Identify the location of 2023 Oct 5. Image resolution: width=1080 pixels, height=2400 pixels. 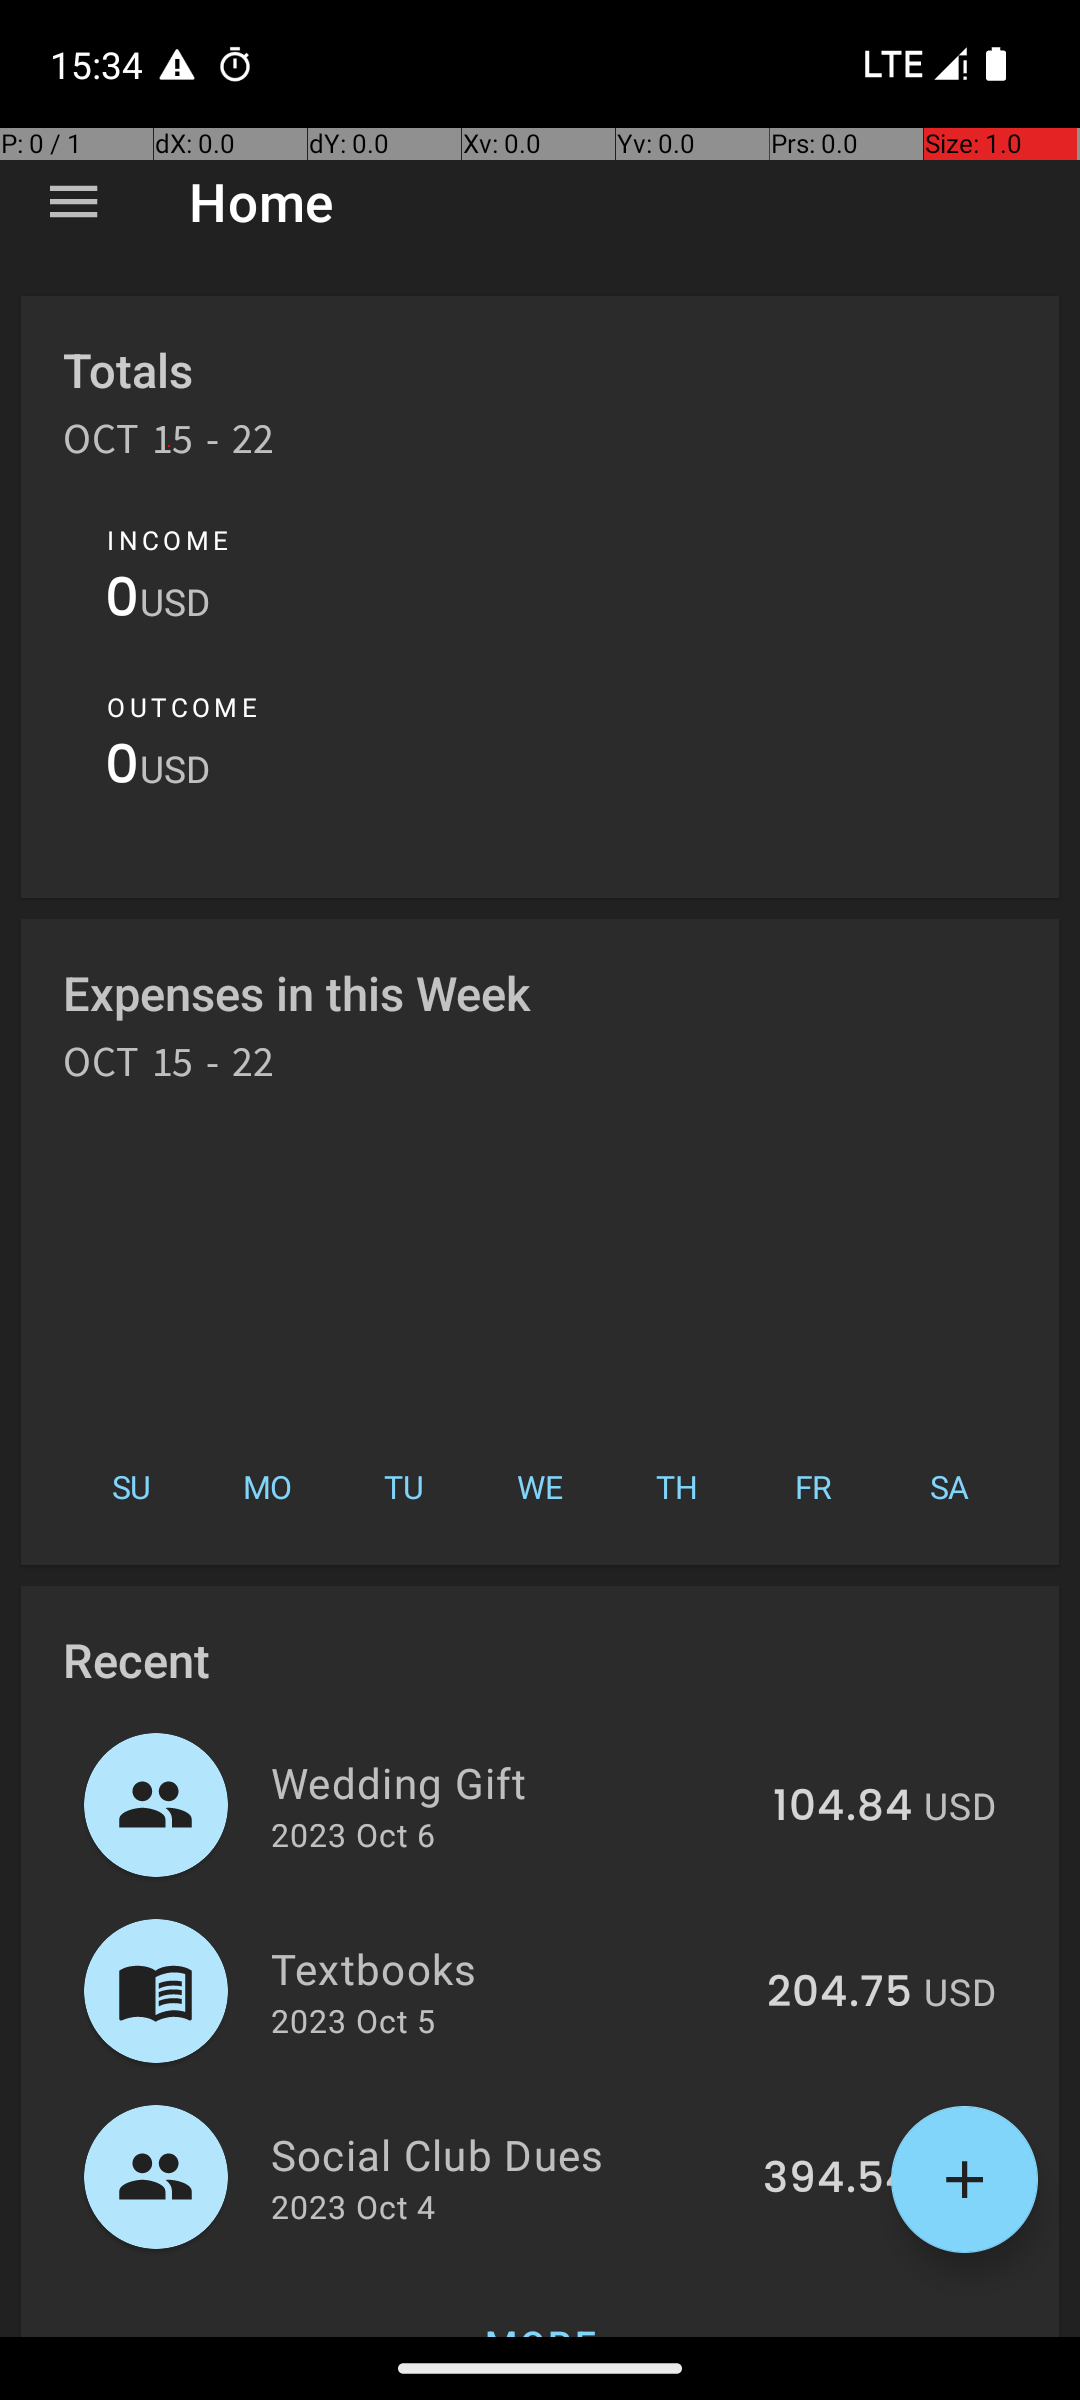
(353, 2020).